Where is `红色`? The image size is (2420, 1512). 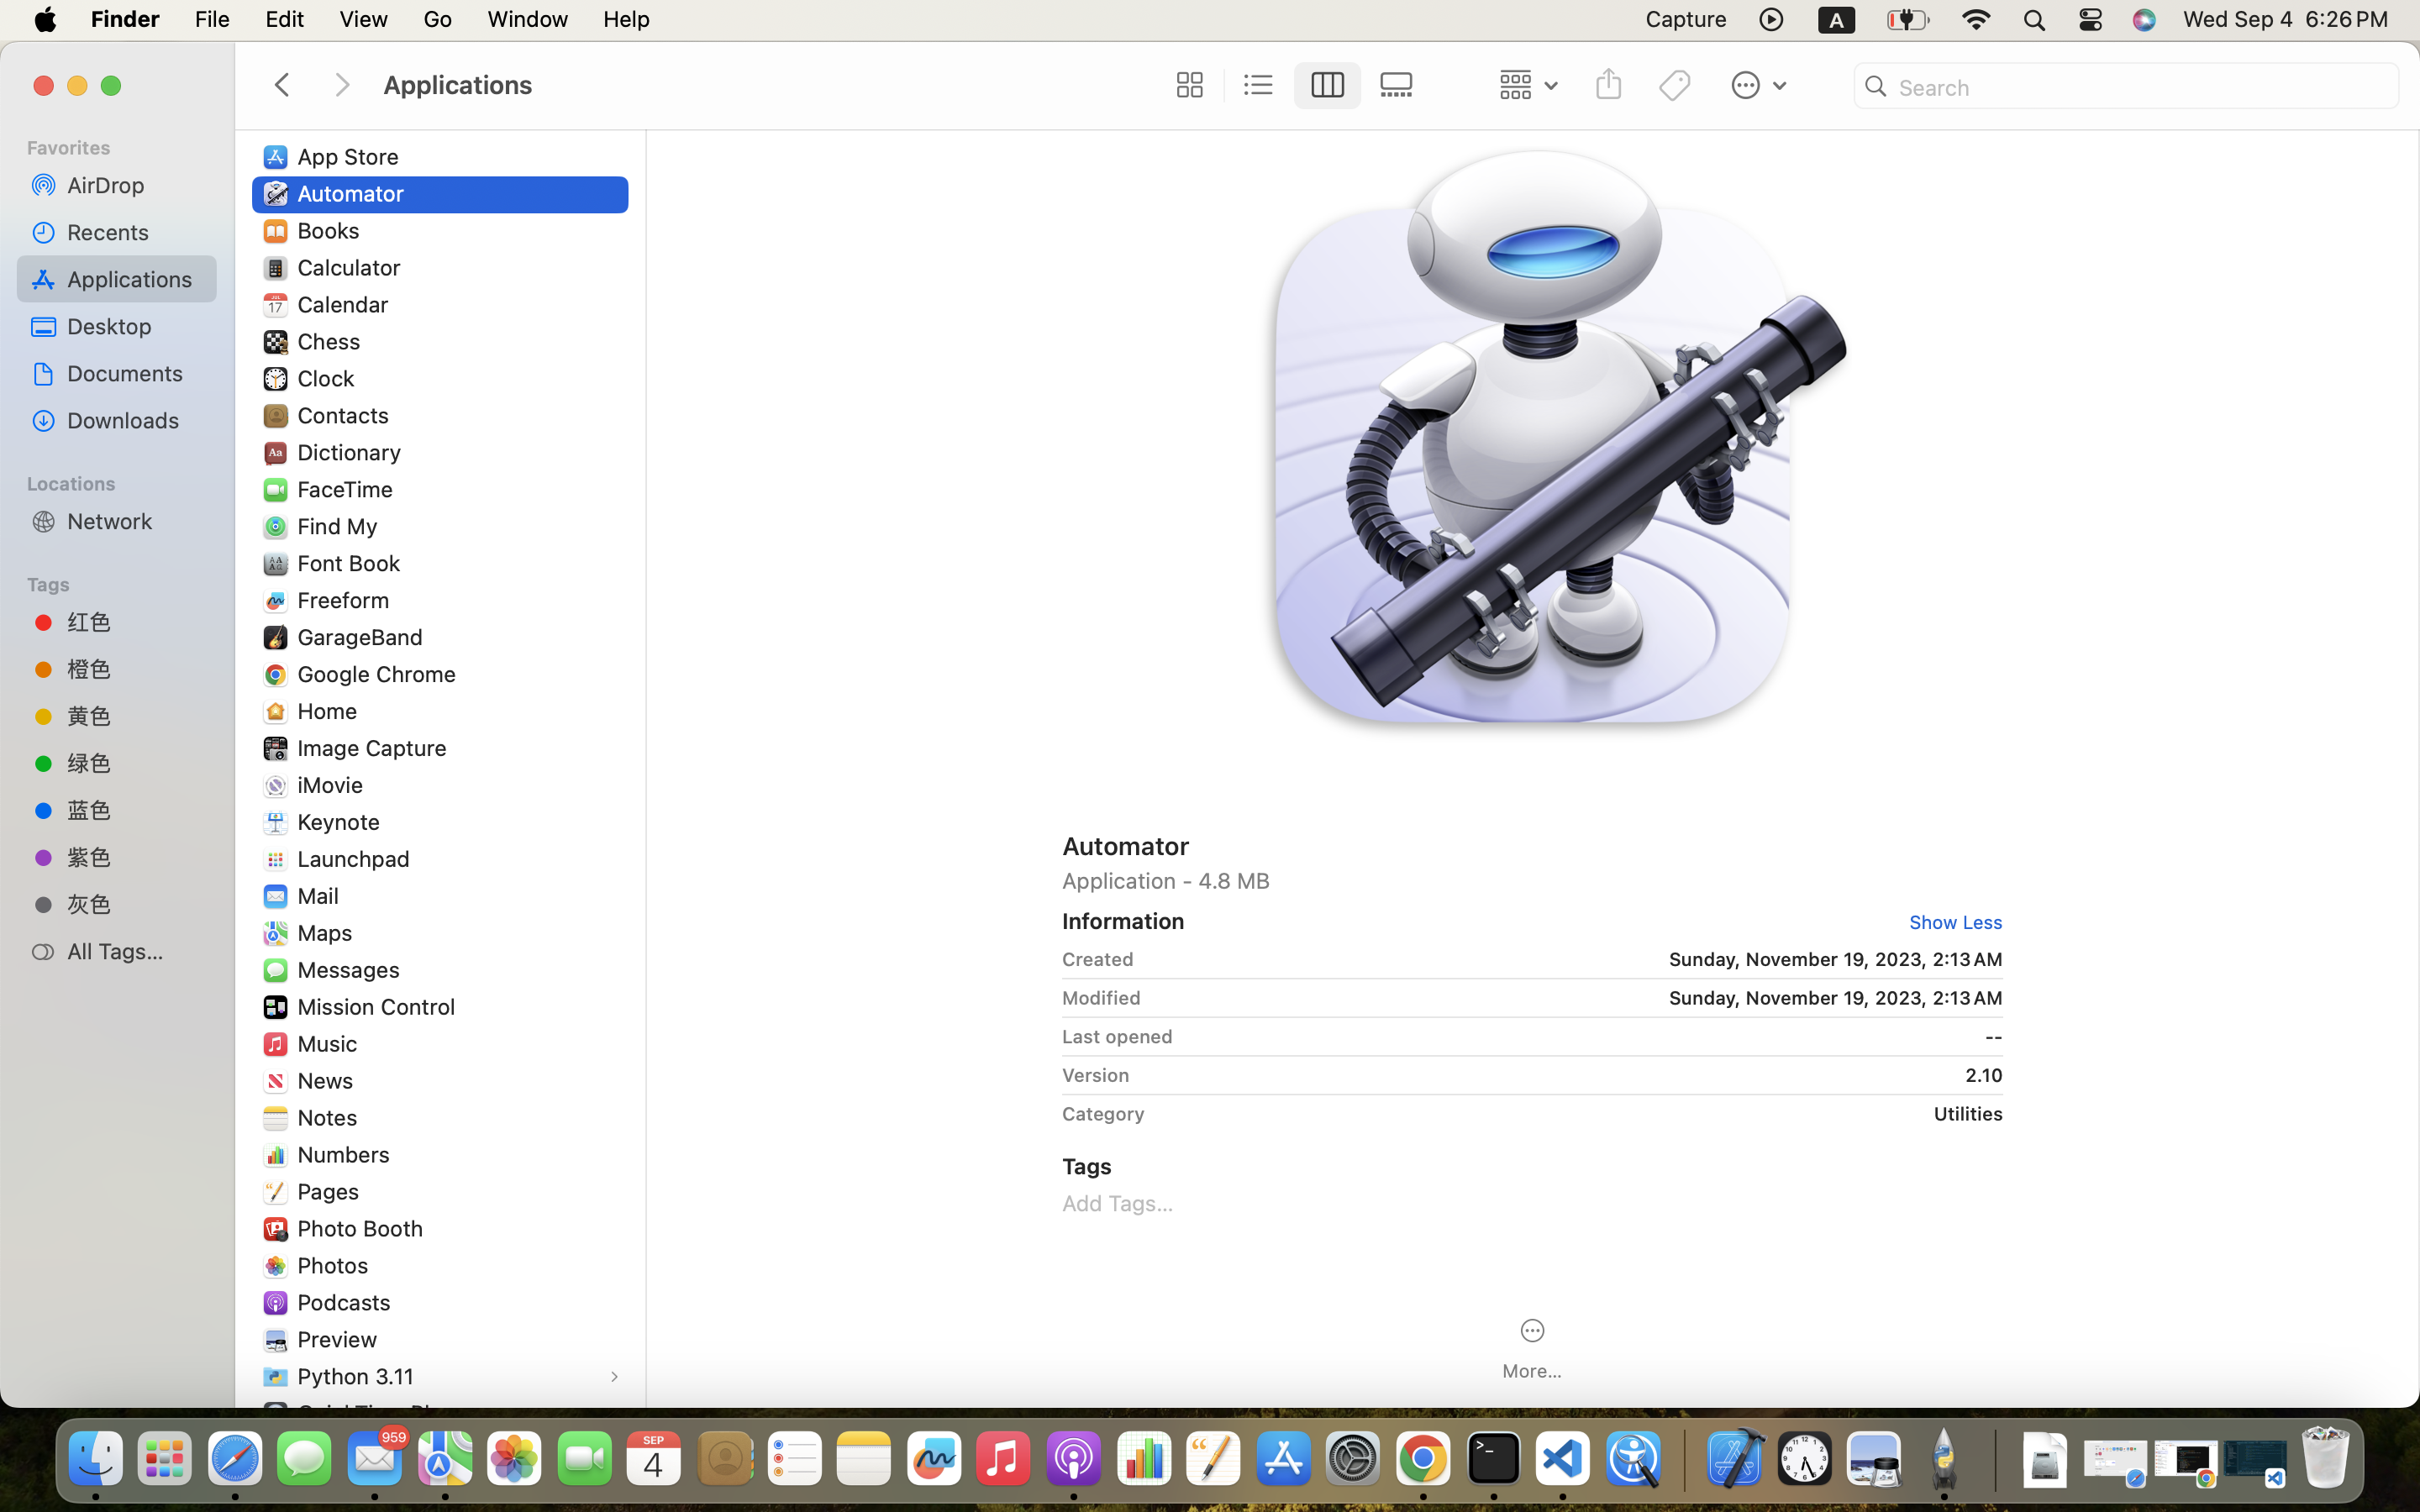 红色 is located at coordinates (135, 622).